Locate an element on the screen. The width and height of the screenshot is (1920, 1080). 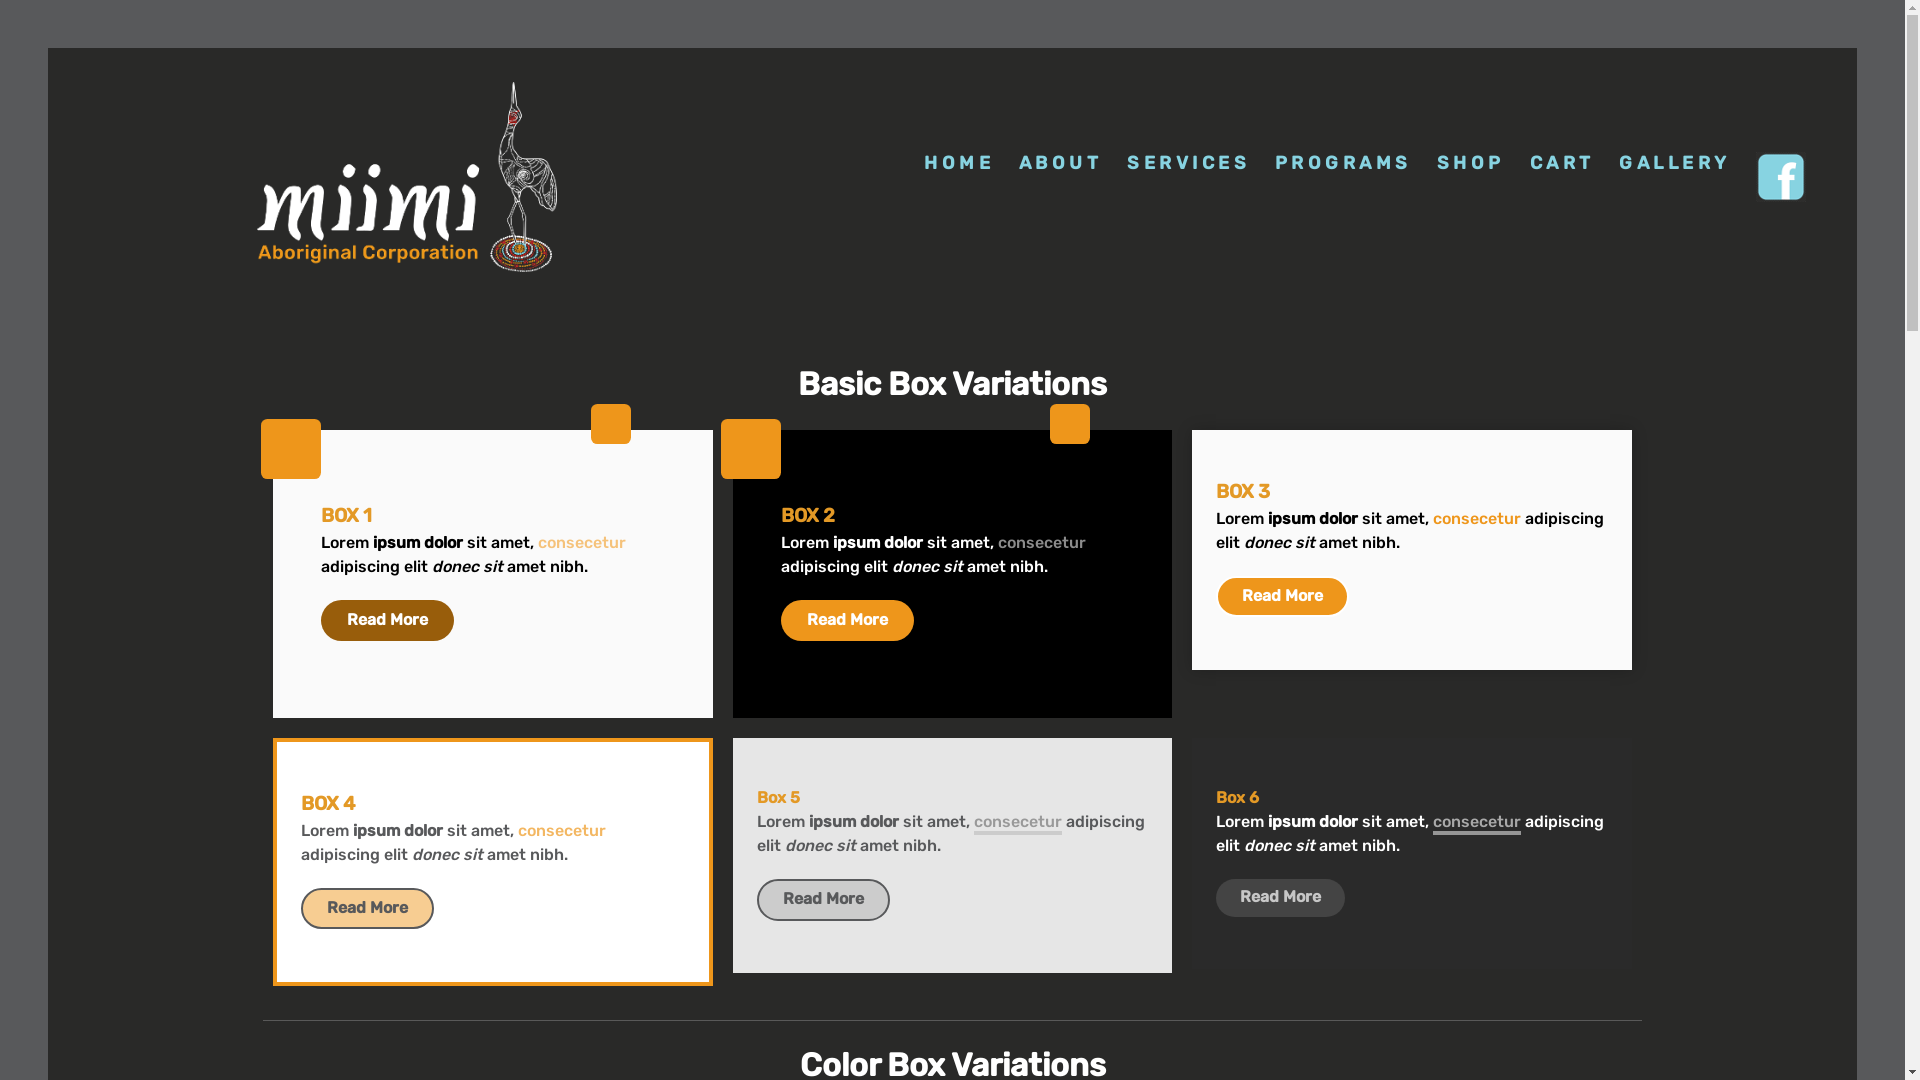
Read More is located at coordinates (824, 900).